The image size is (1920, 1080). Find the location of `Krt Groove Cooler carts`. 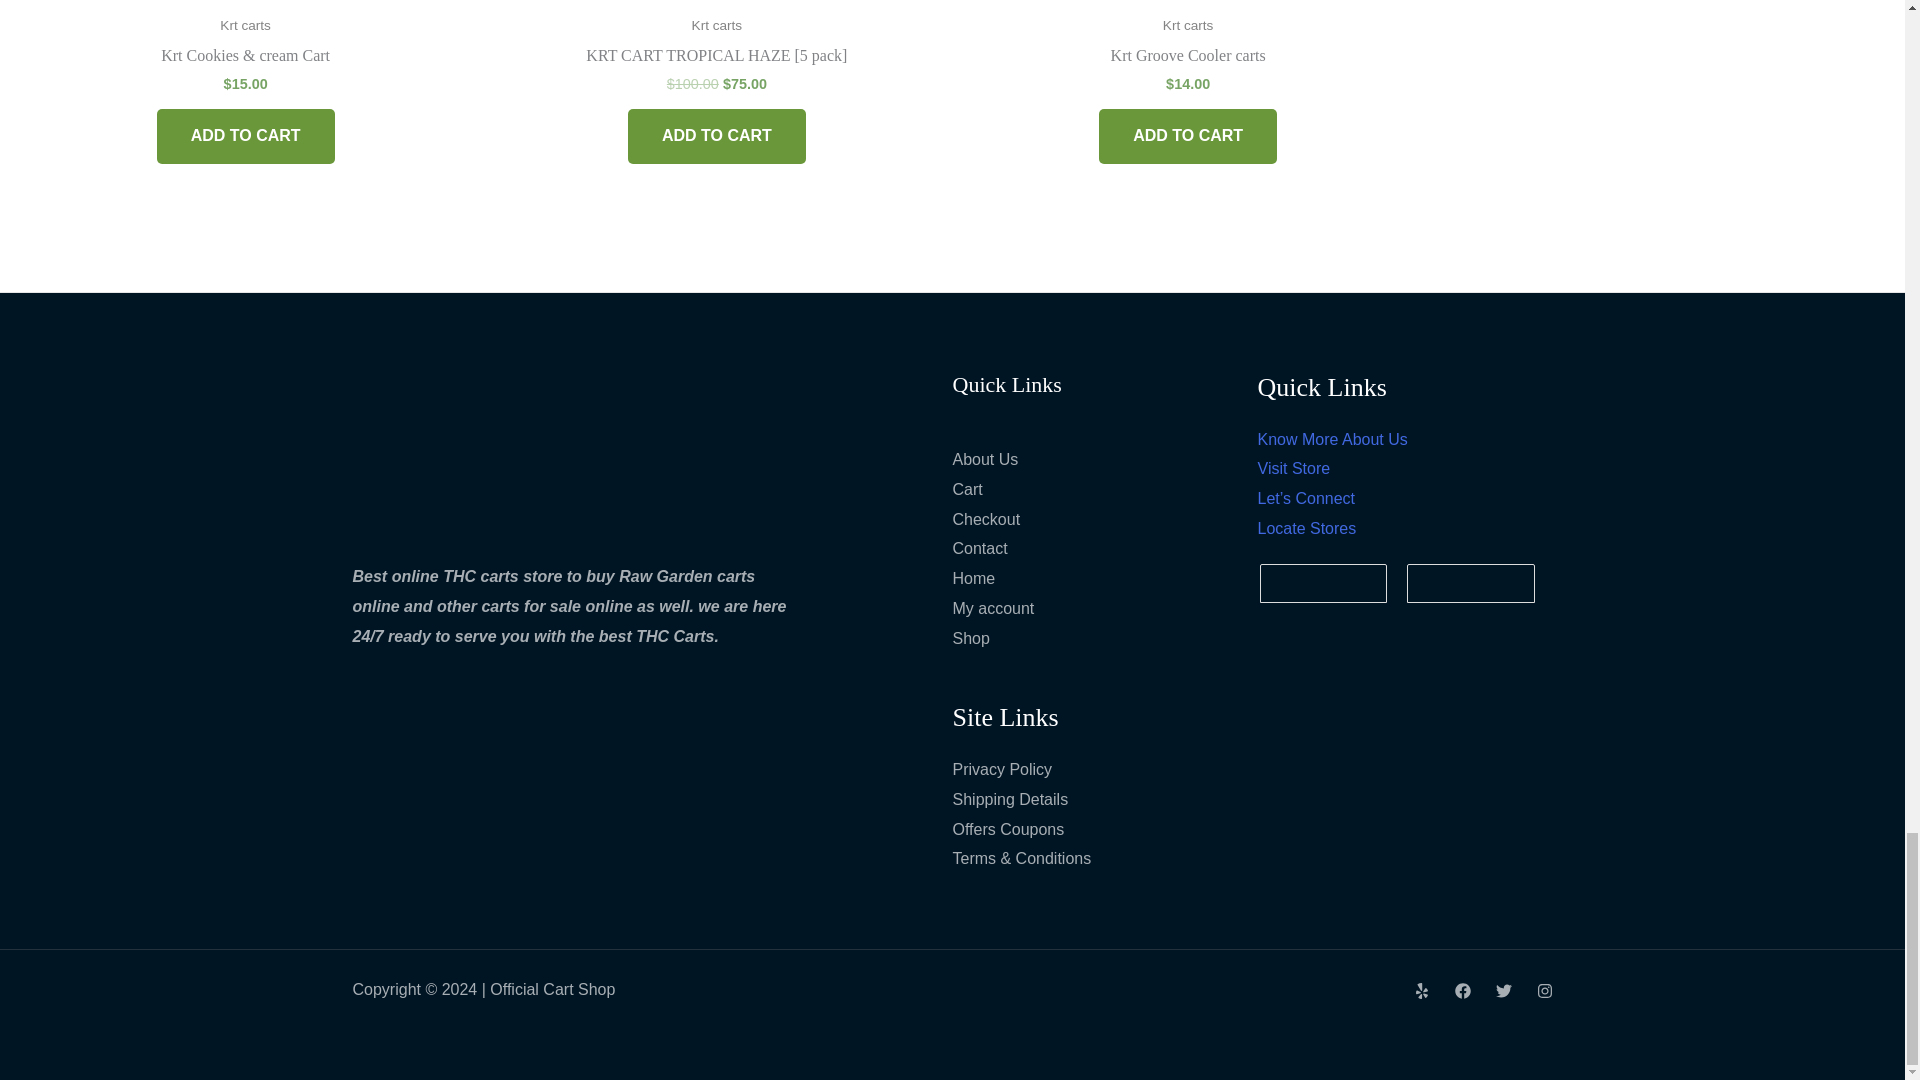

Krt Groove Cooler carts is located at coordinates (1187, 60).